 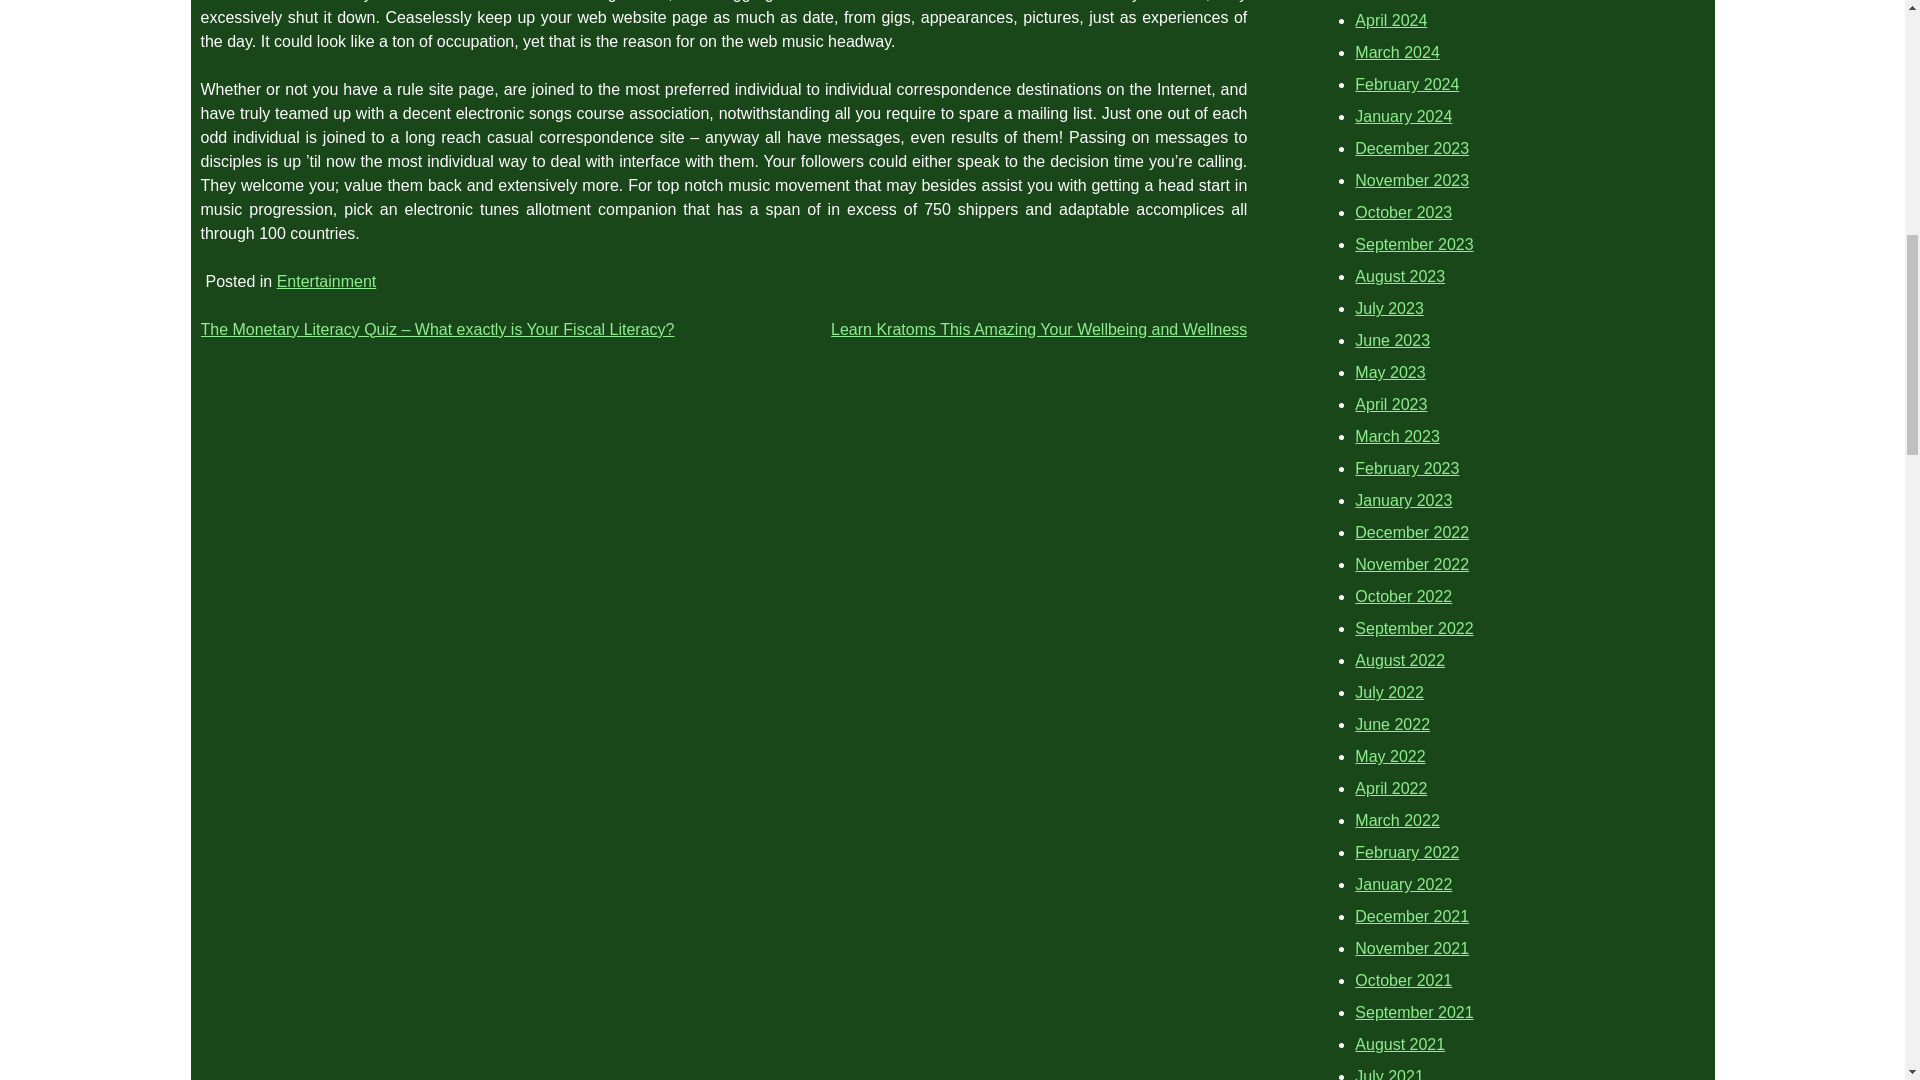 I want to click on Learn Kratoms This Amazing Your Wellbeing and Wellness, so click(x=1038, y=328).